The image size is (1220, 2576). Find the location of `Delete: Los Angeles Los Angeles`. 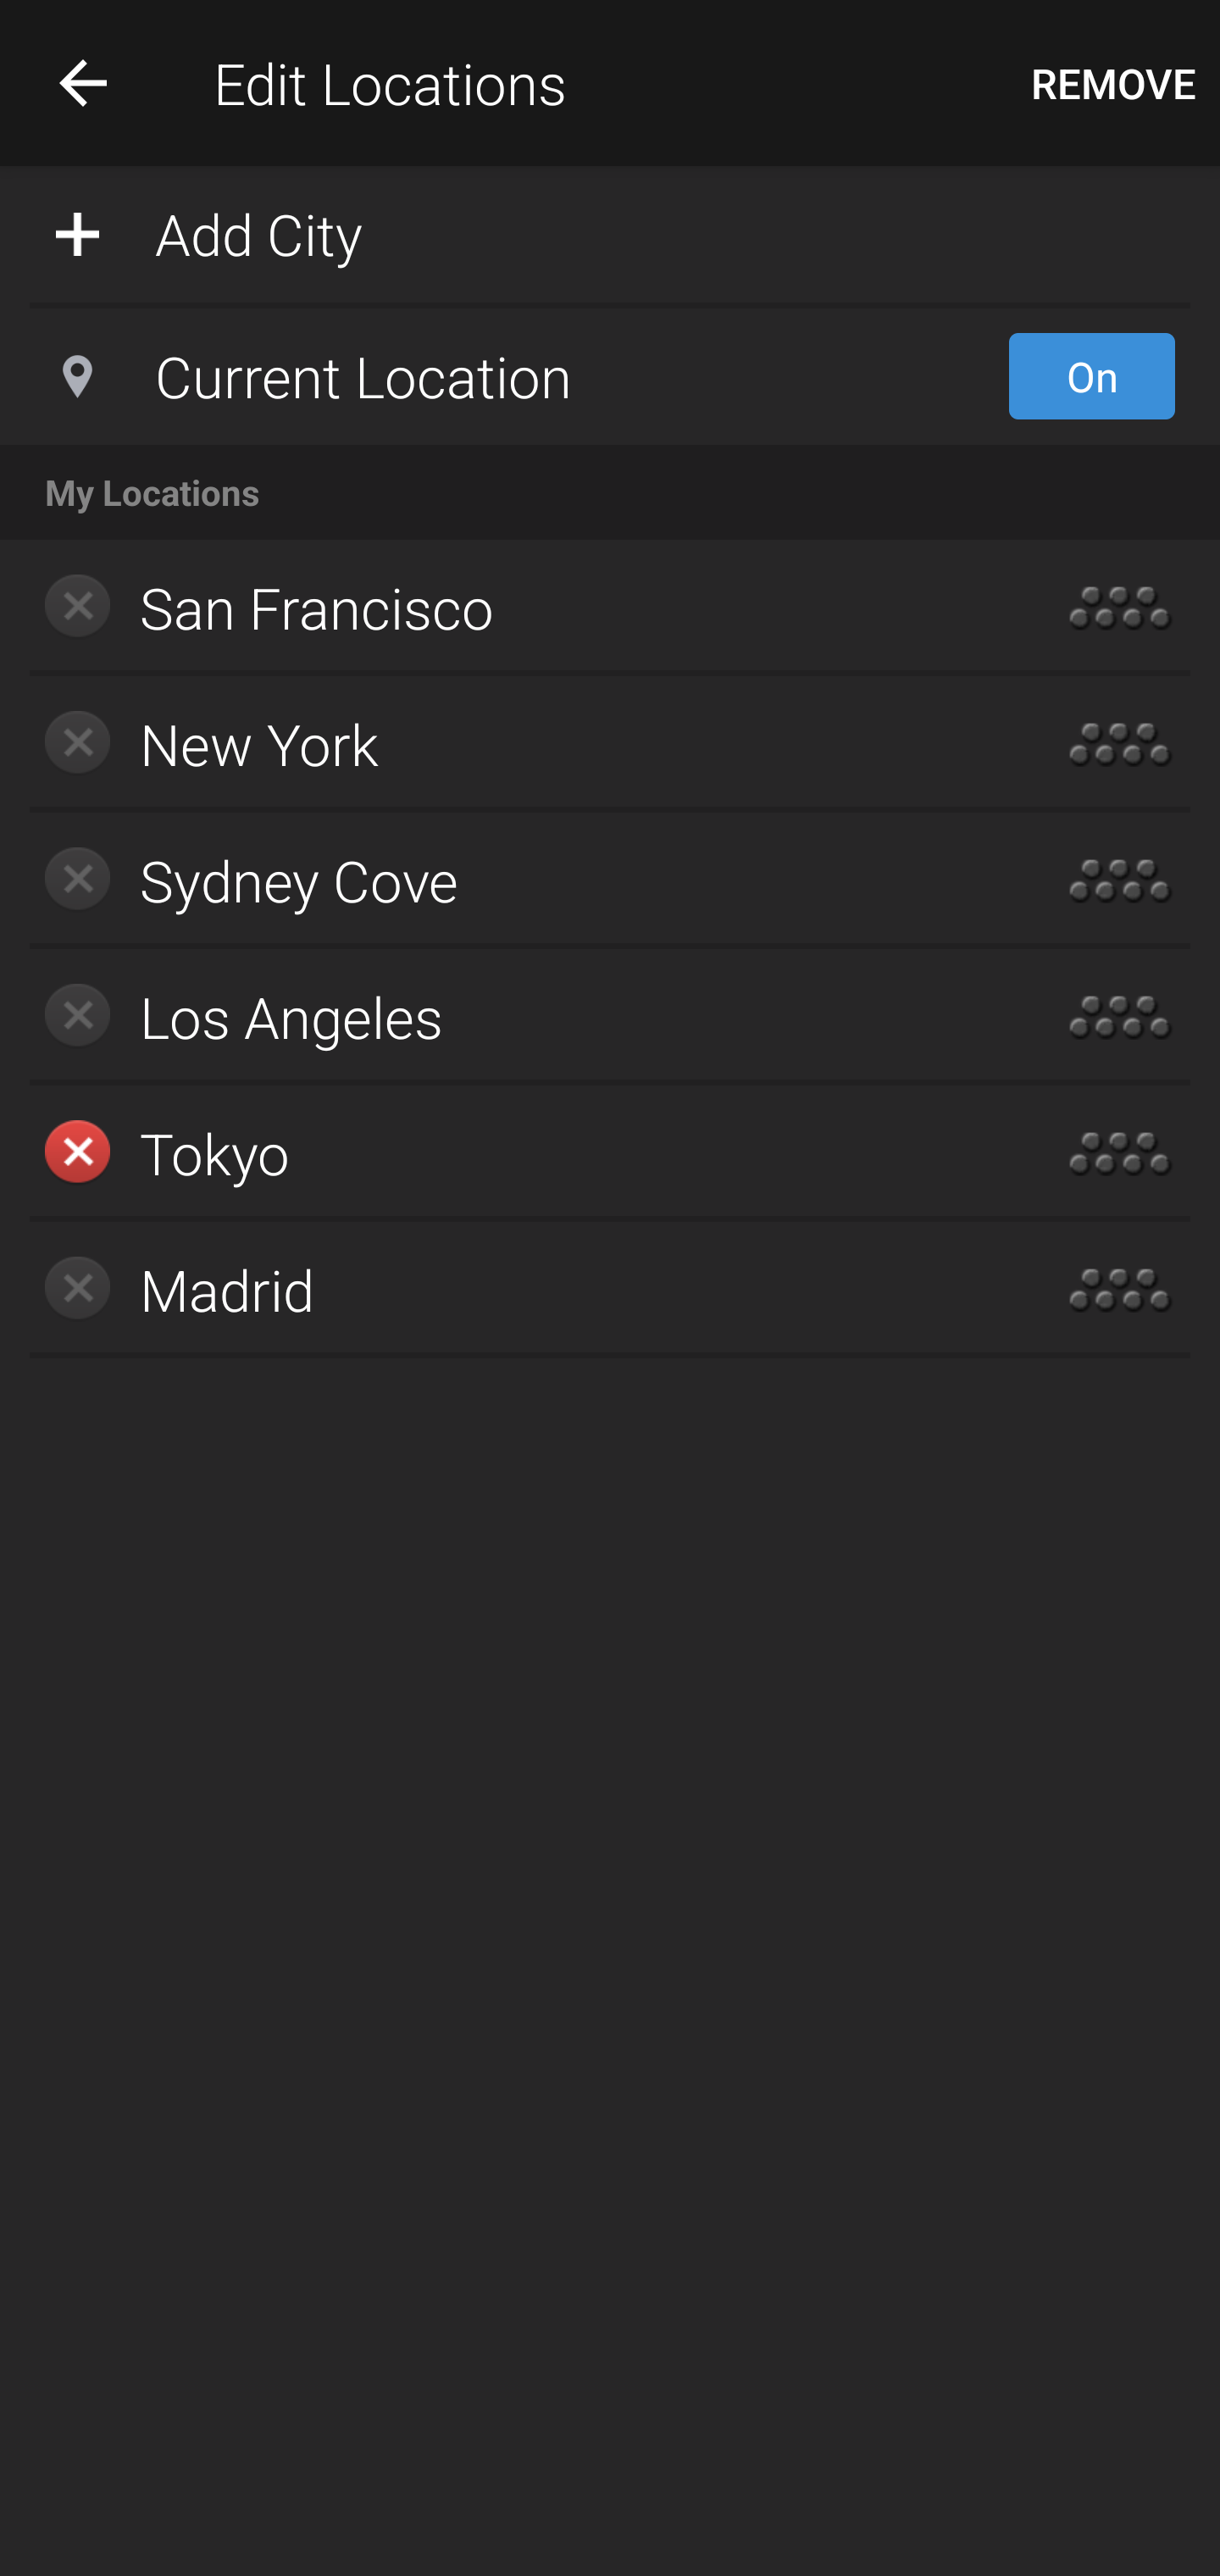

Delete: Los Angeles Los Angeles is located at coordinates (512, 1017).